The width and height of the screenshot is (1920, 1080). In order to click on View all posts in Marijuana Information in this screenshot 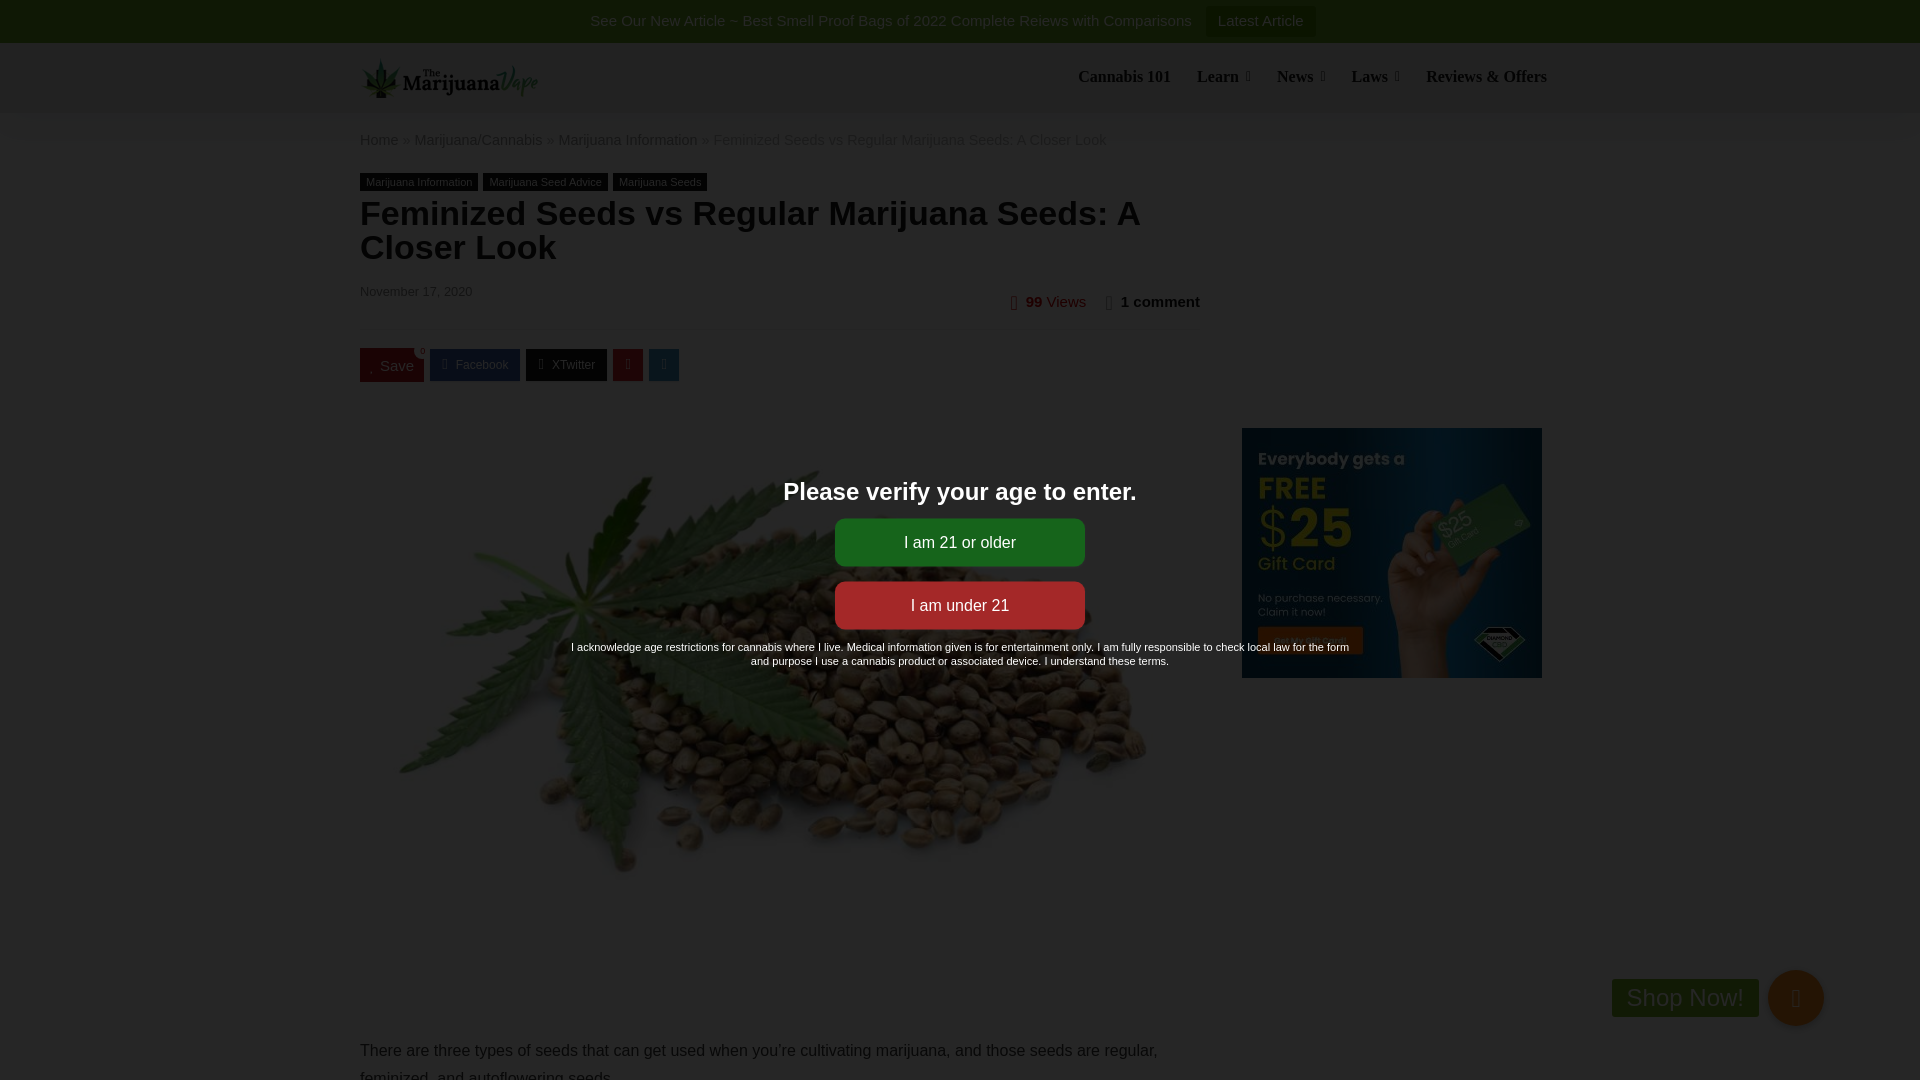, I will do `click(419, 182)`.